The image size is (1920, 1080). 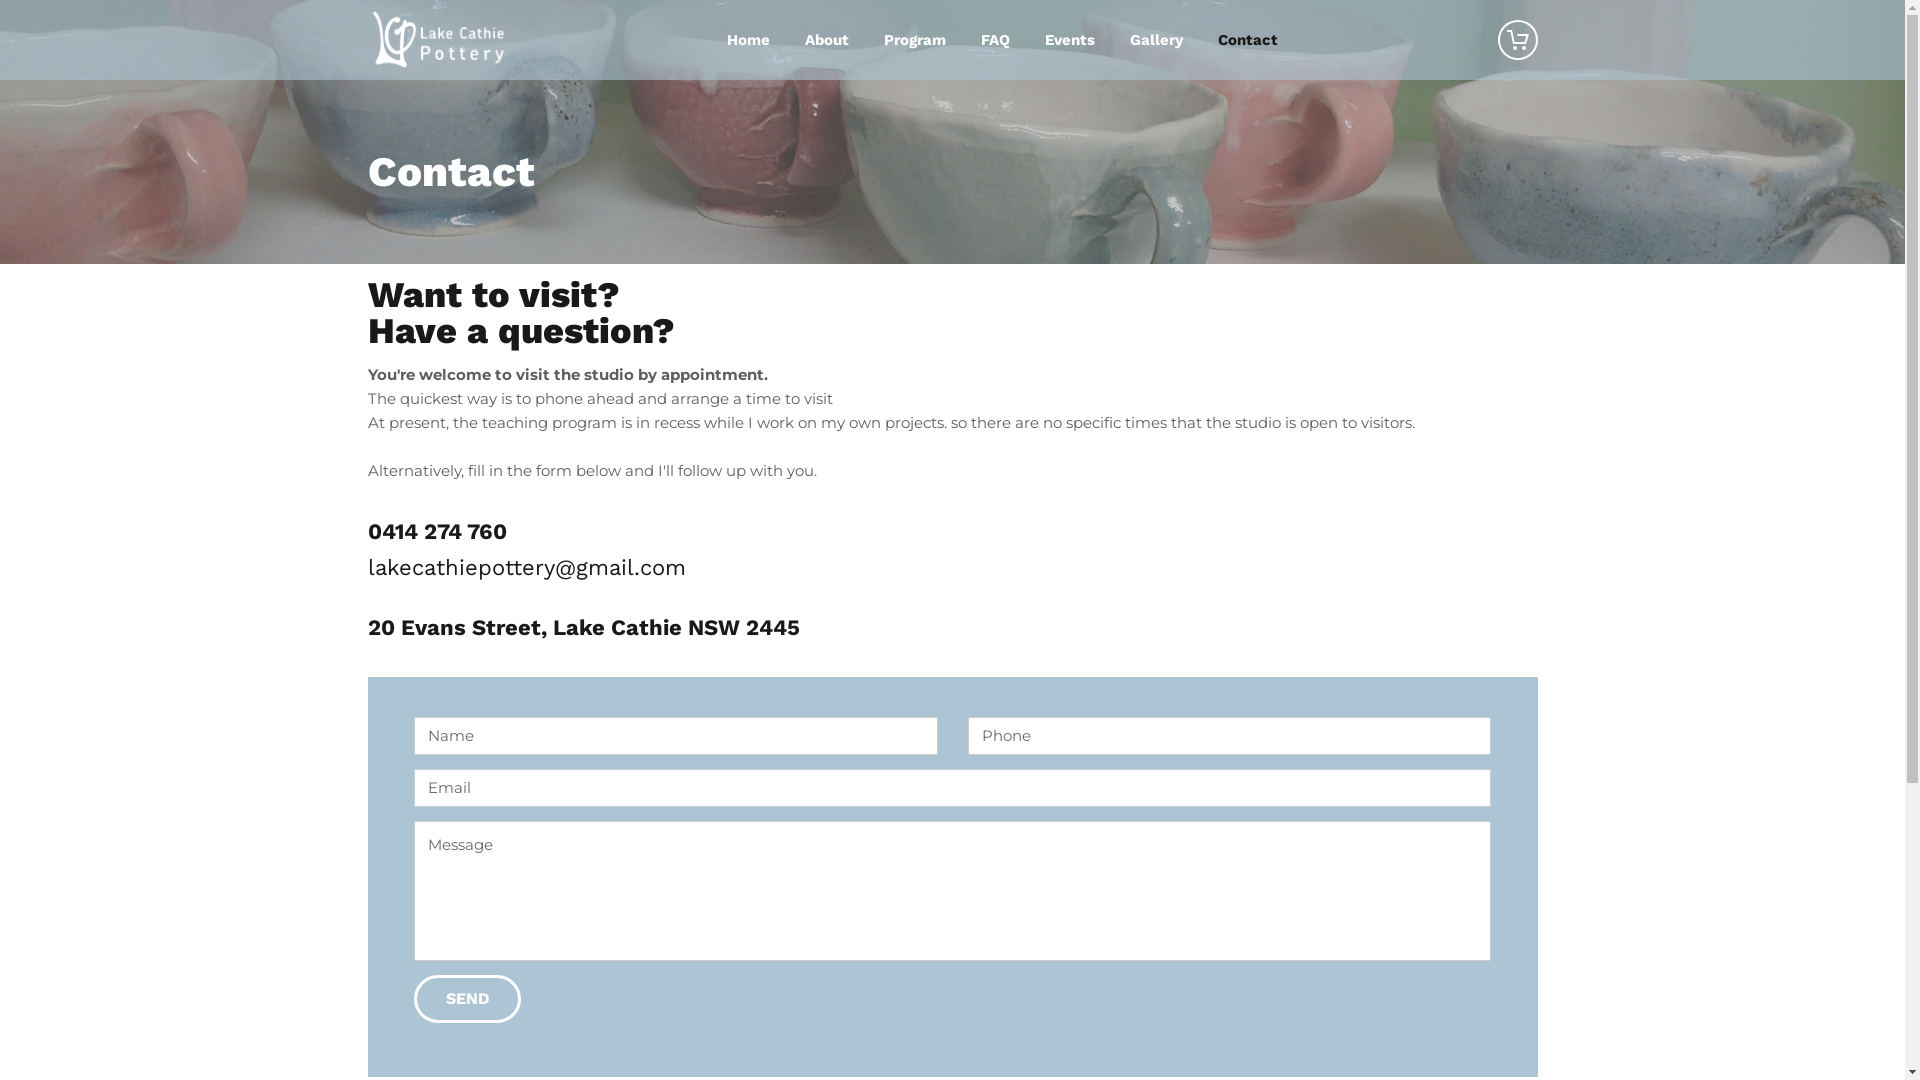 What do you see at coordinates (826, 40) in the screenshot?
I see `About` at bounding box center [826, 40].